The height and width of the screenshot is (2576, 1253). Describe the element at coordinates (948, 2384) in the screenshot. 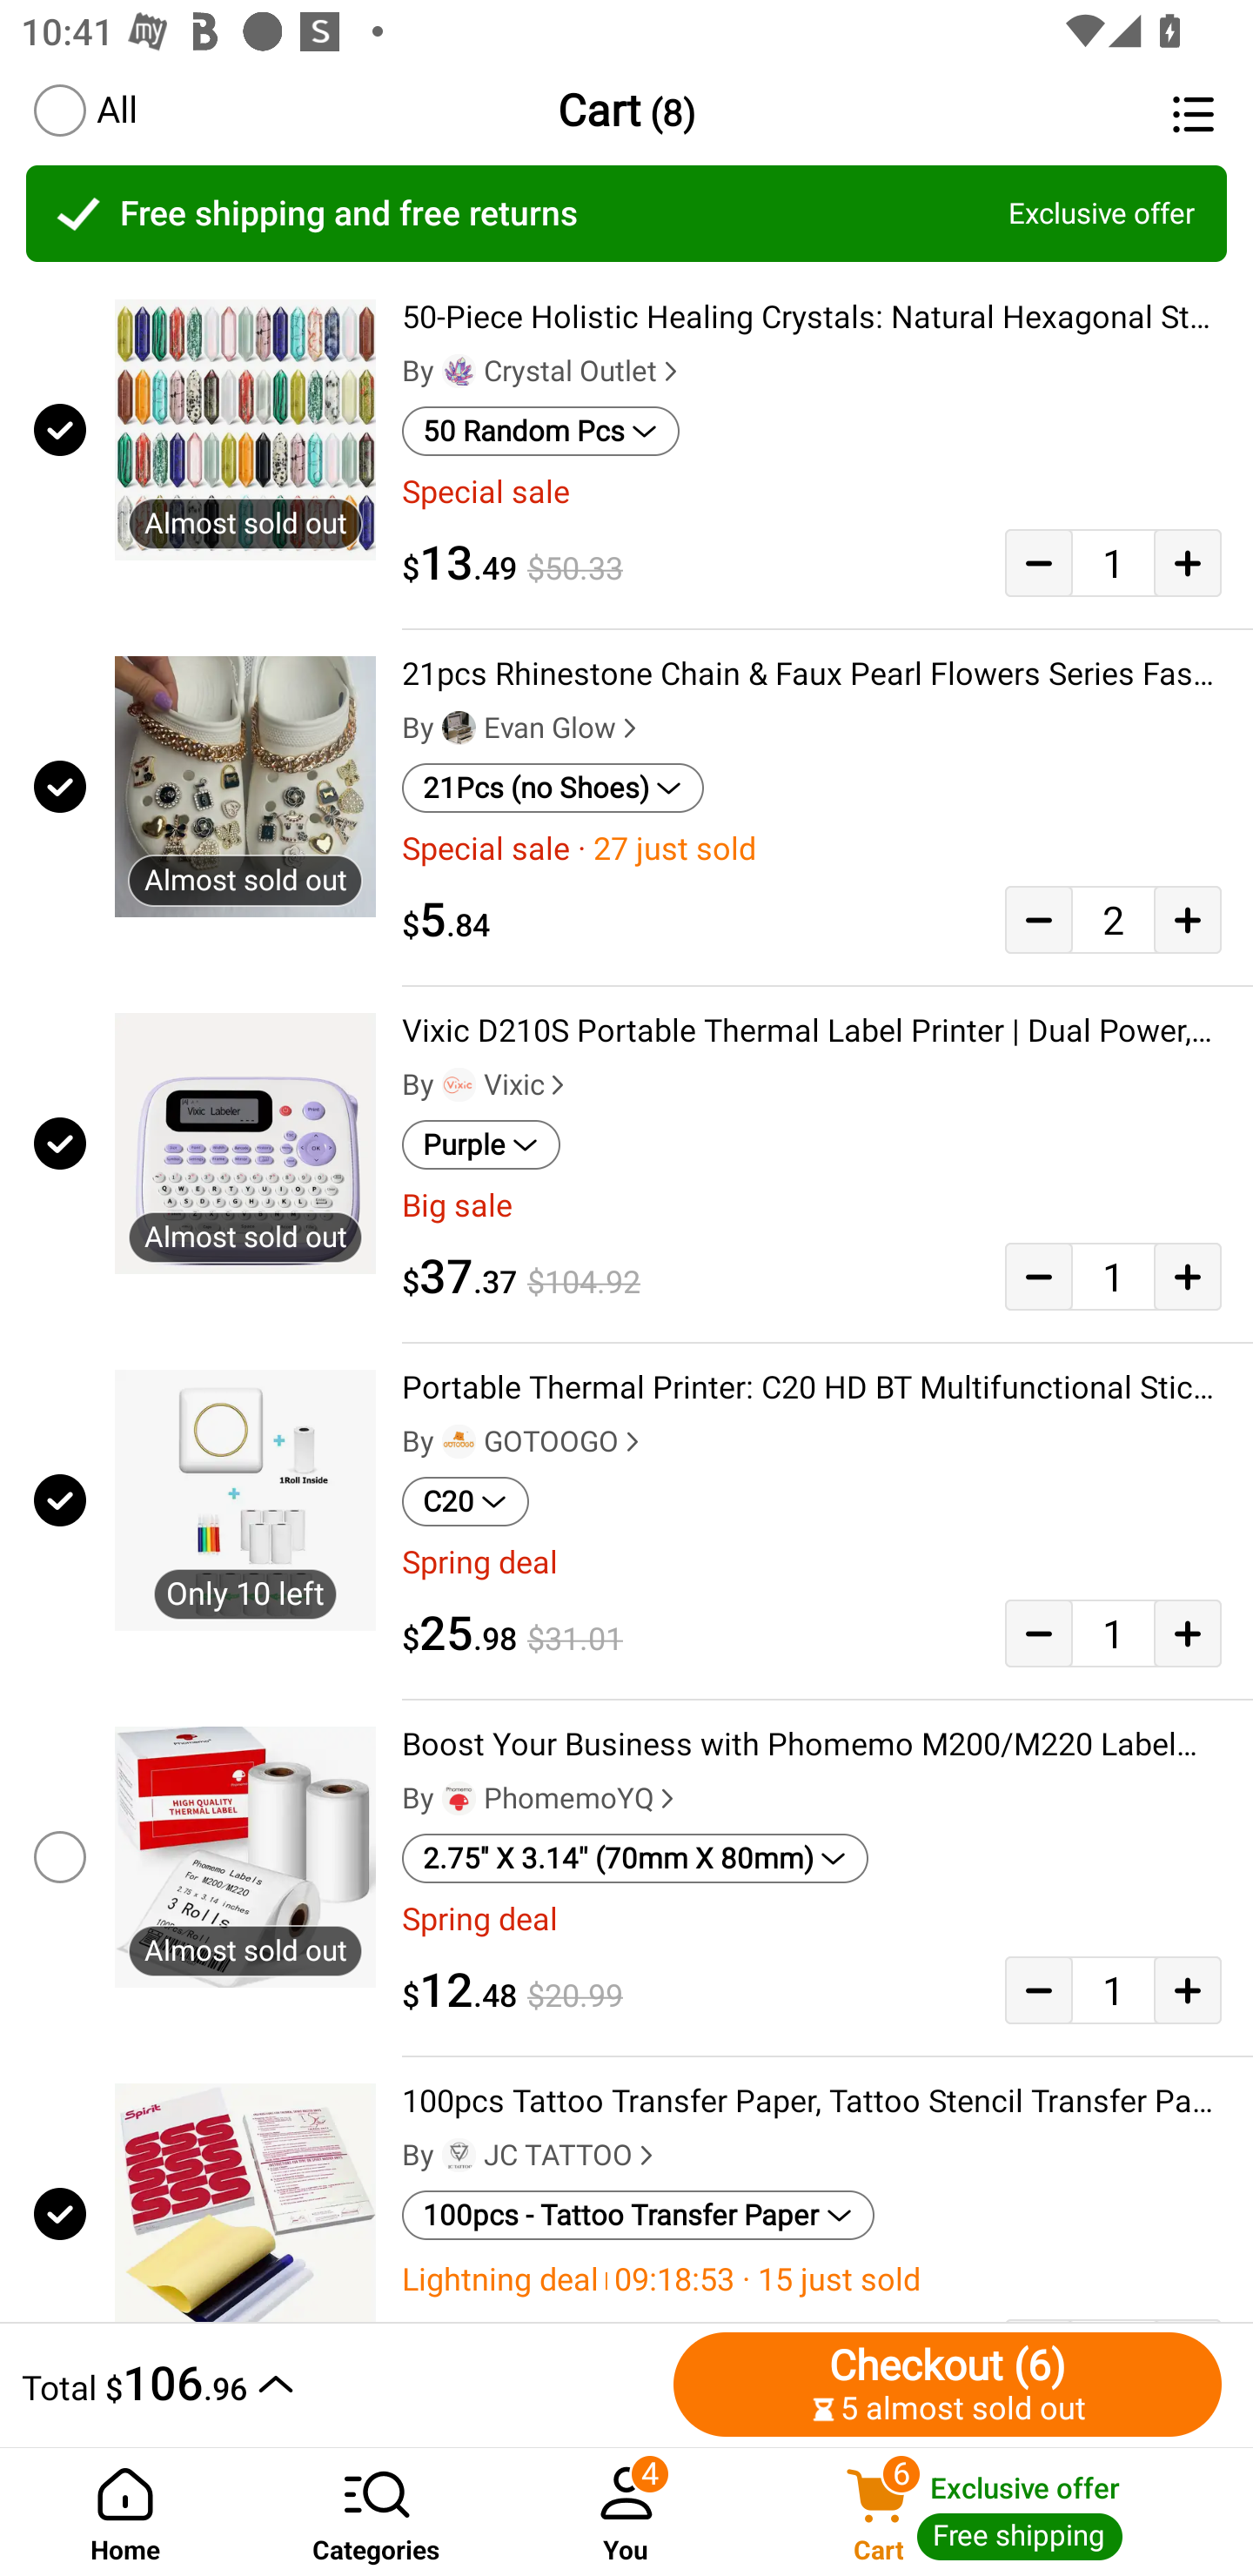

I see `Checkout Checkout (6) ￼5 almost sold out` at that location.